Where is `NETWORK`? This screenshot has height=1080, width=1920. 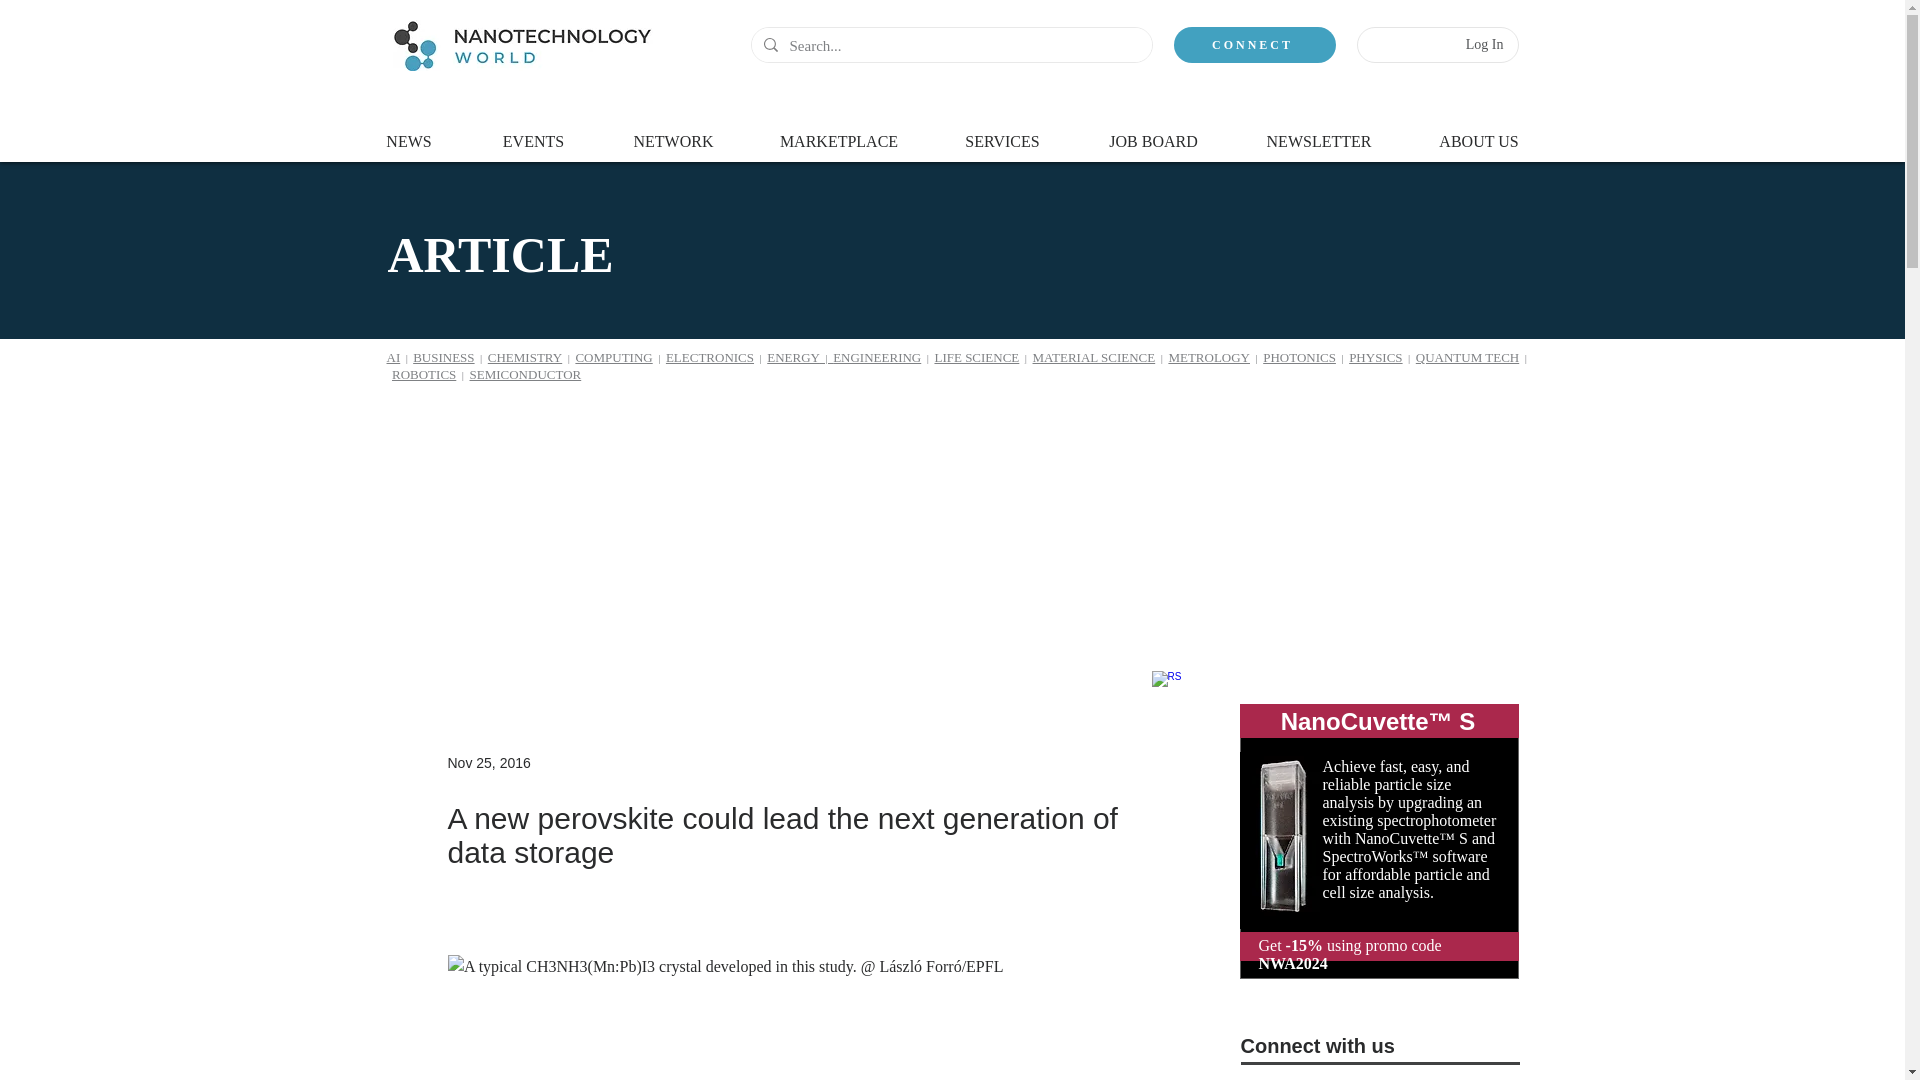
NETWORK is located at coordinates (674, 132).